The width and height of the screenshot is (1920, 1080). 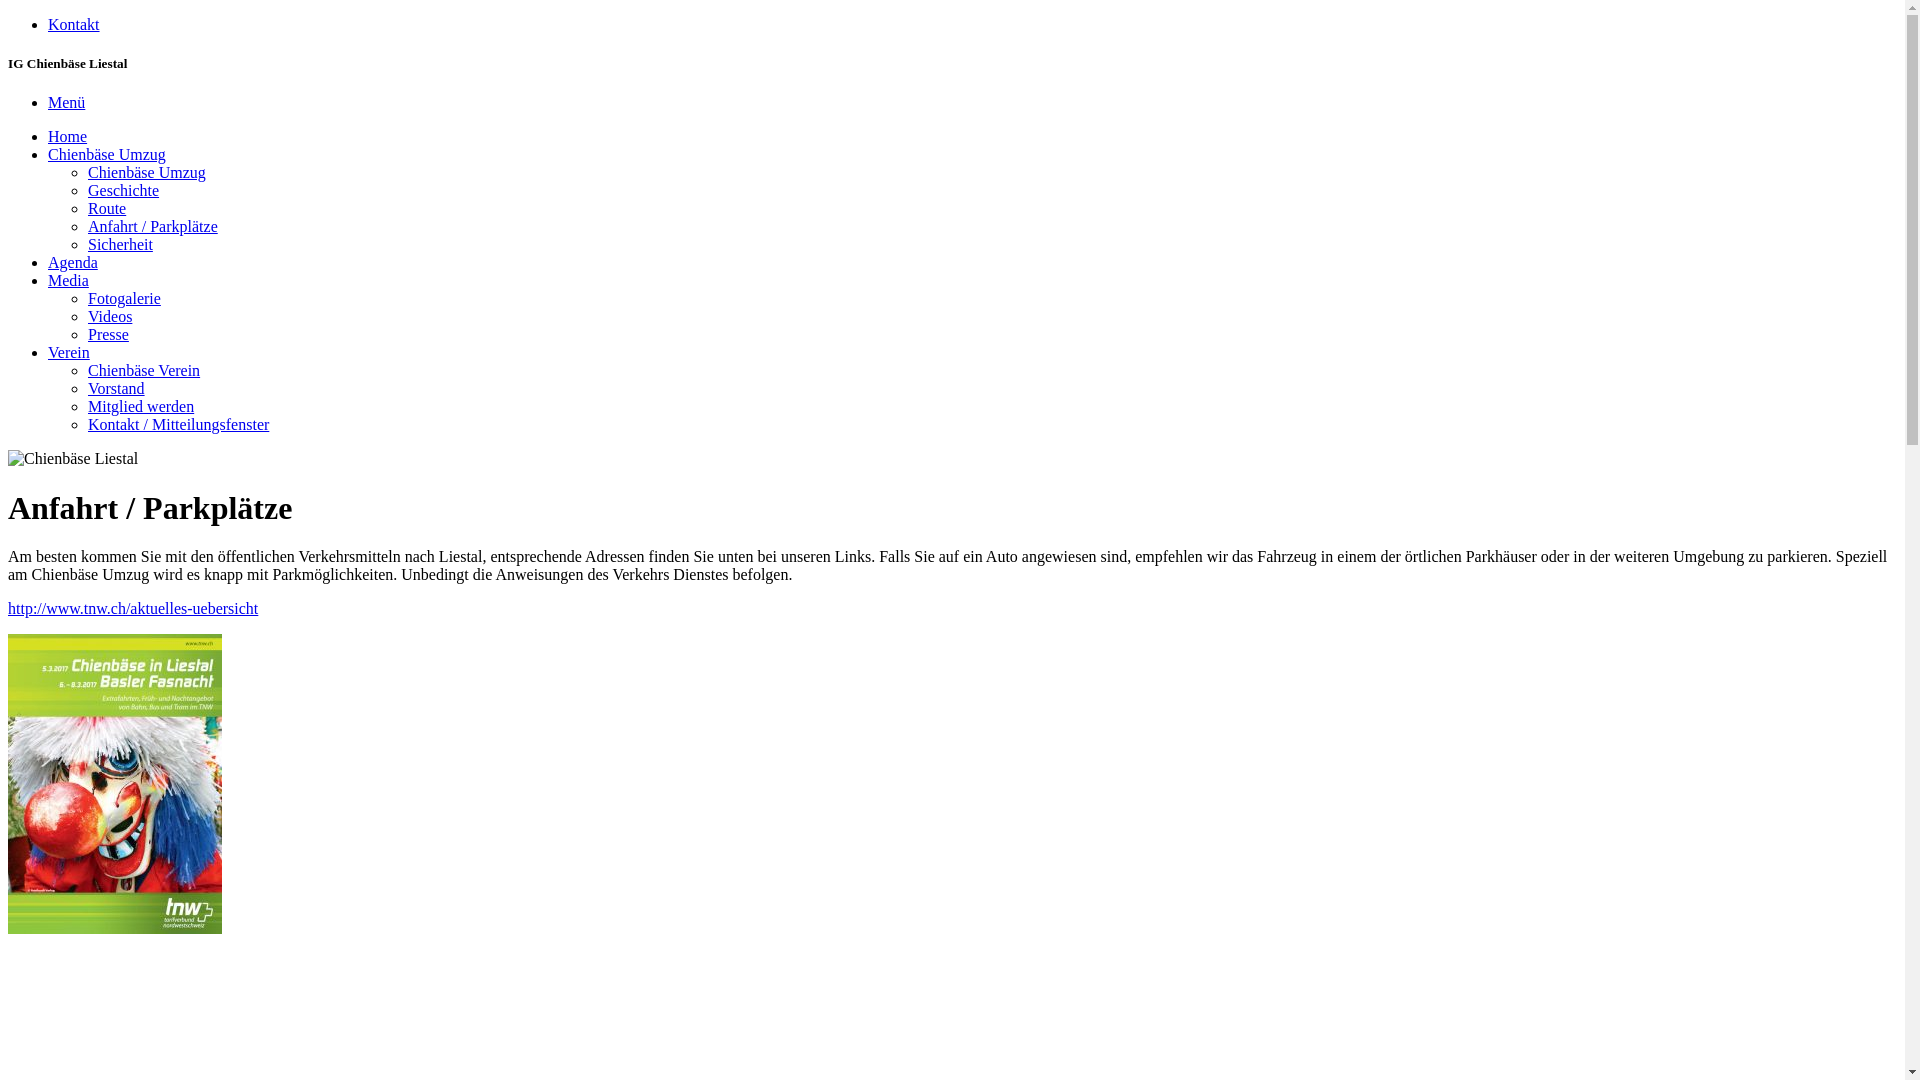 I want to click on Vorstand, so click(x=116, y=388).